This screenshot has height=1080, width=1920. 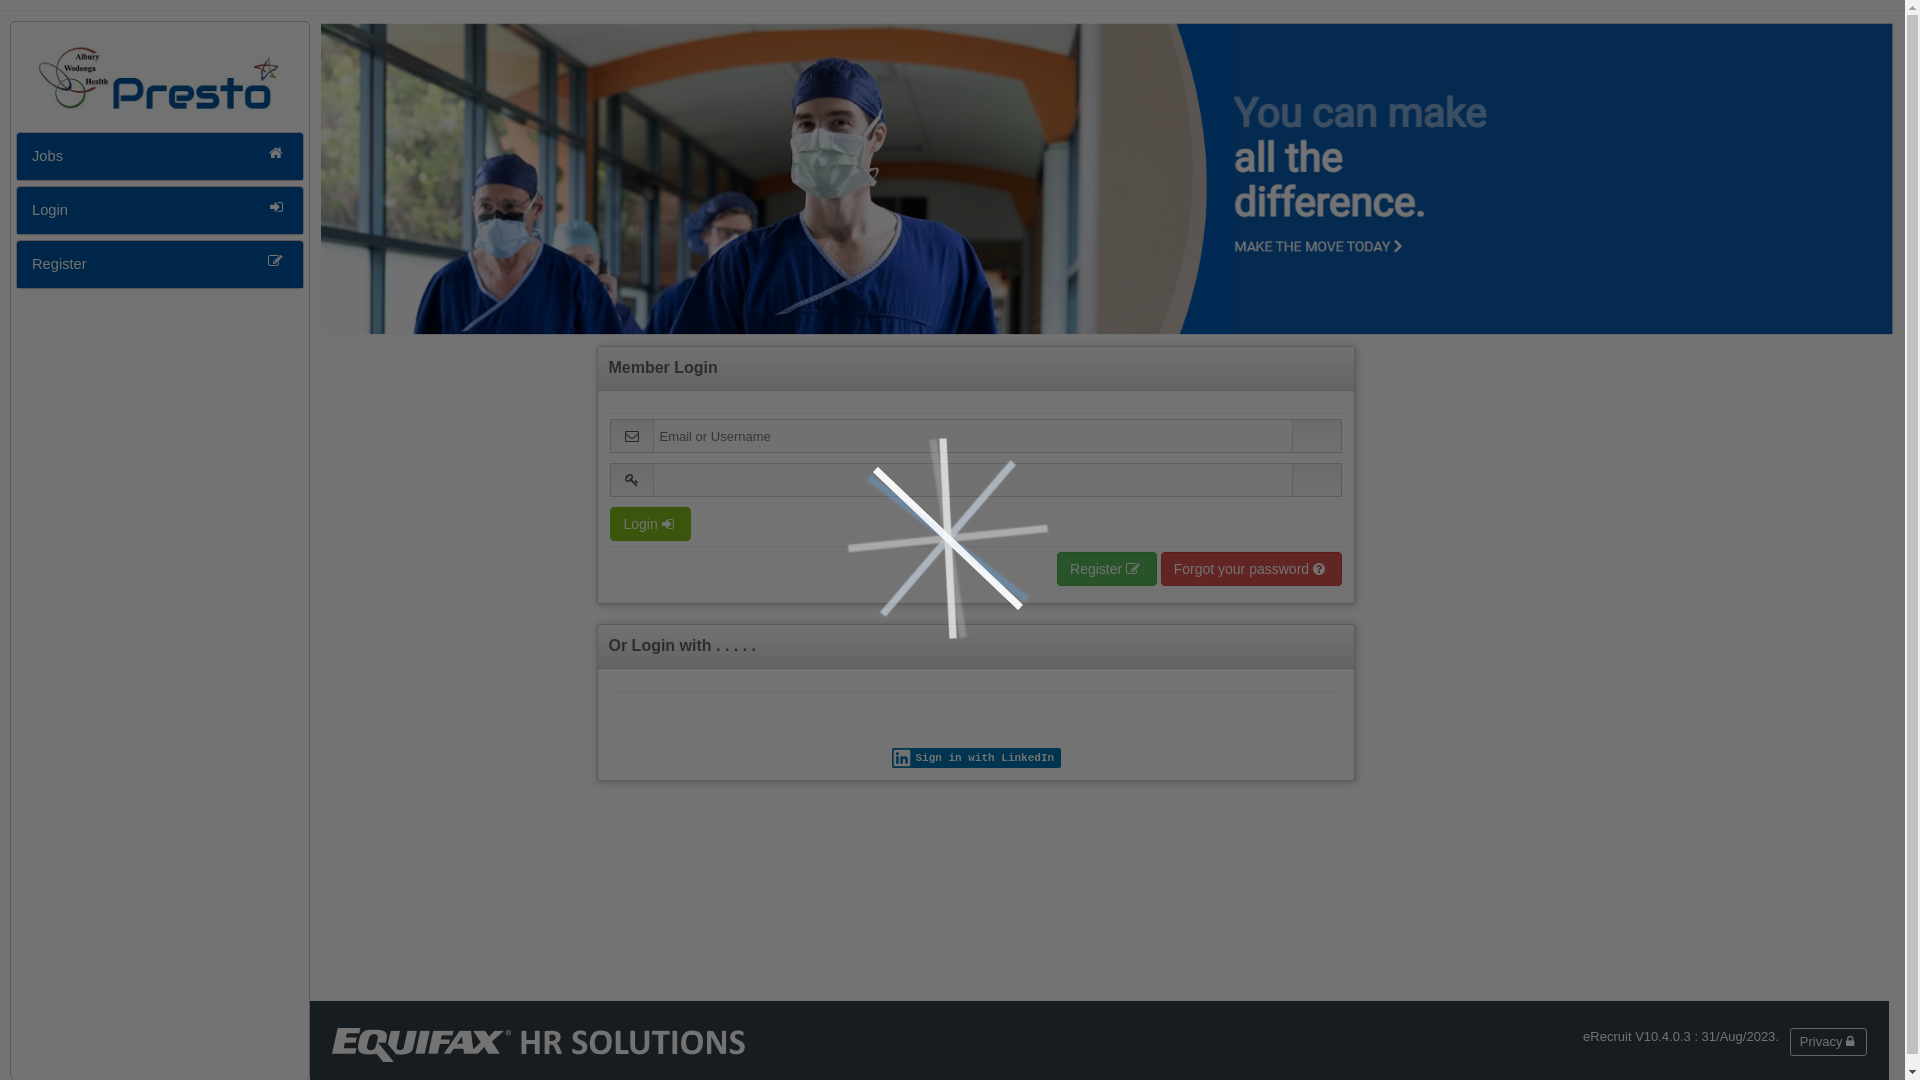 I want to click on Privacy, so click(x=1828, y=1042).